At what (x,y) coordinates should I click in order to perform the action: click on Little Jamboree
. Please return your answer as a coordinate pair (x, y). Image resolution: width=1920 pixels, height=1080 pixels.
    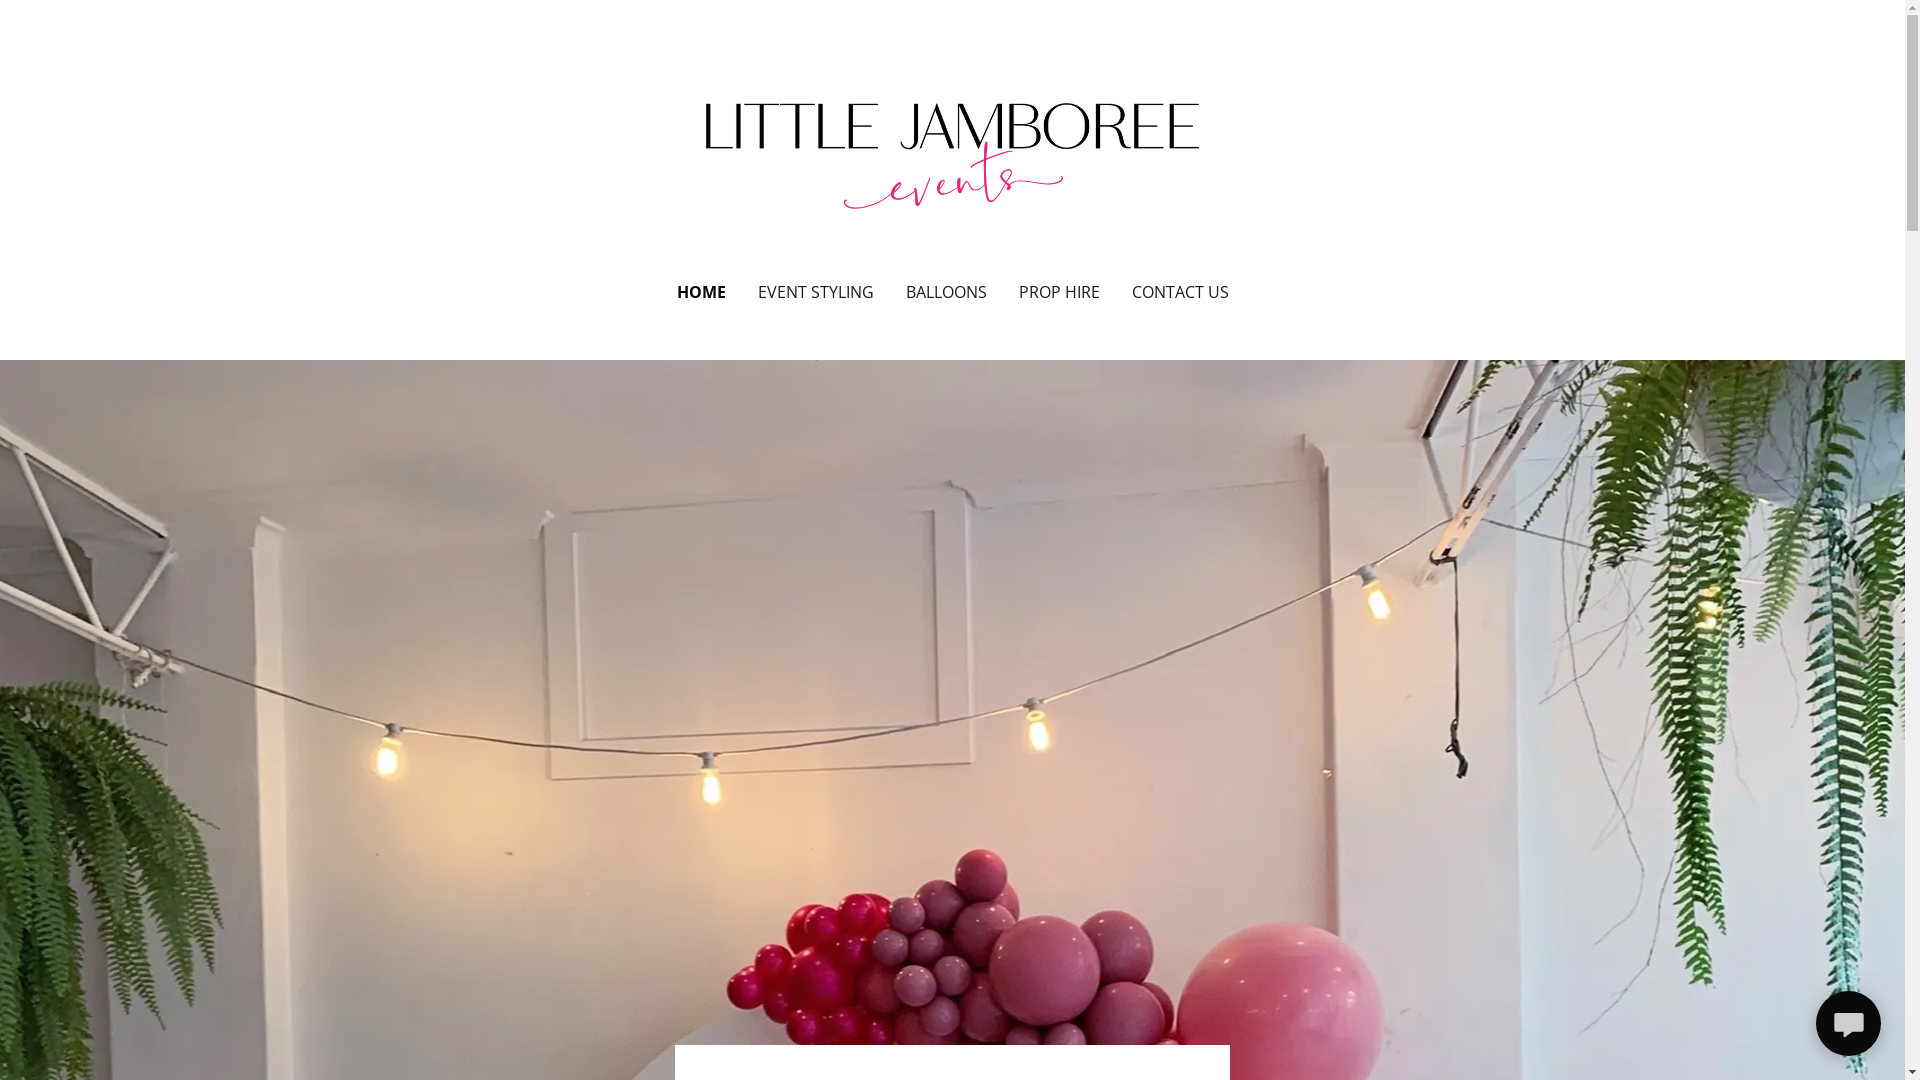
    Looking at the image, I should click on (952, 154).